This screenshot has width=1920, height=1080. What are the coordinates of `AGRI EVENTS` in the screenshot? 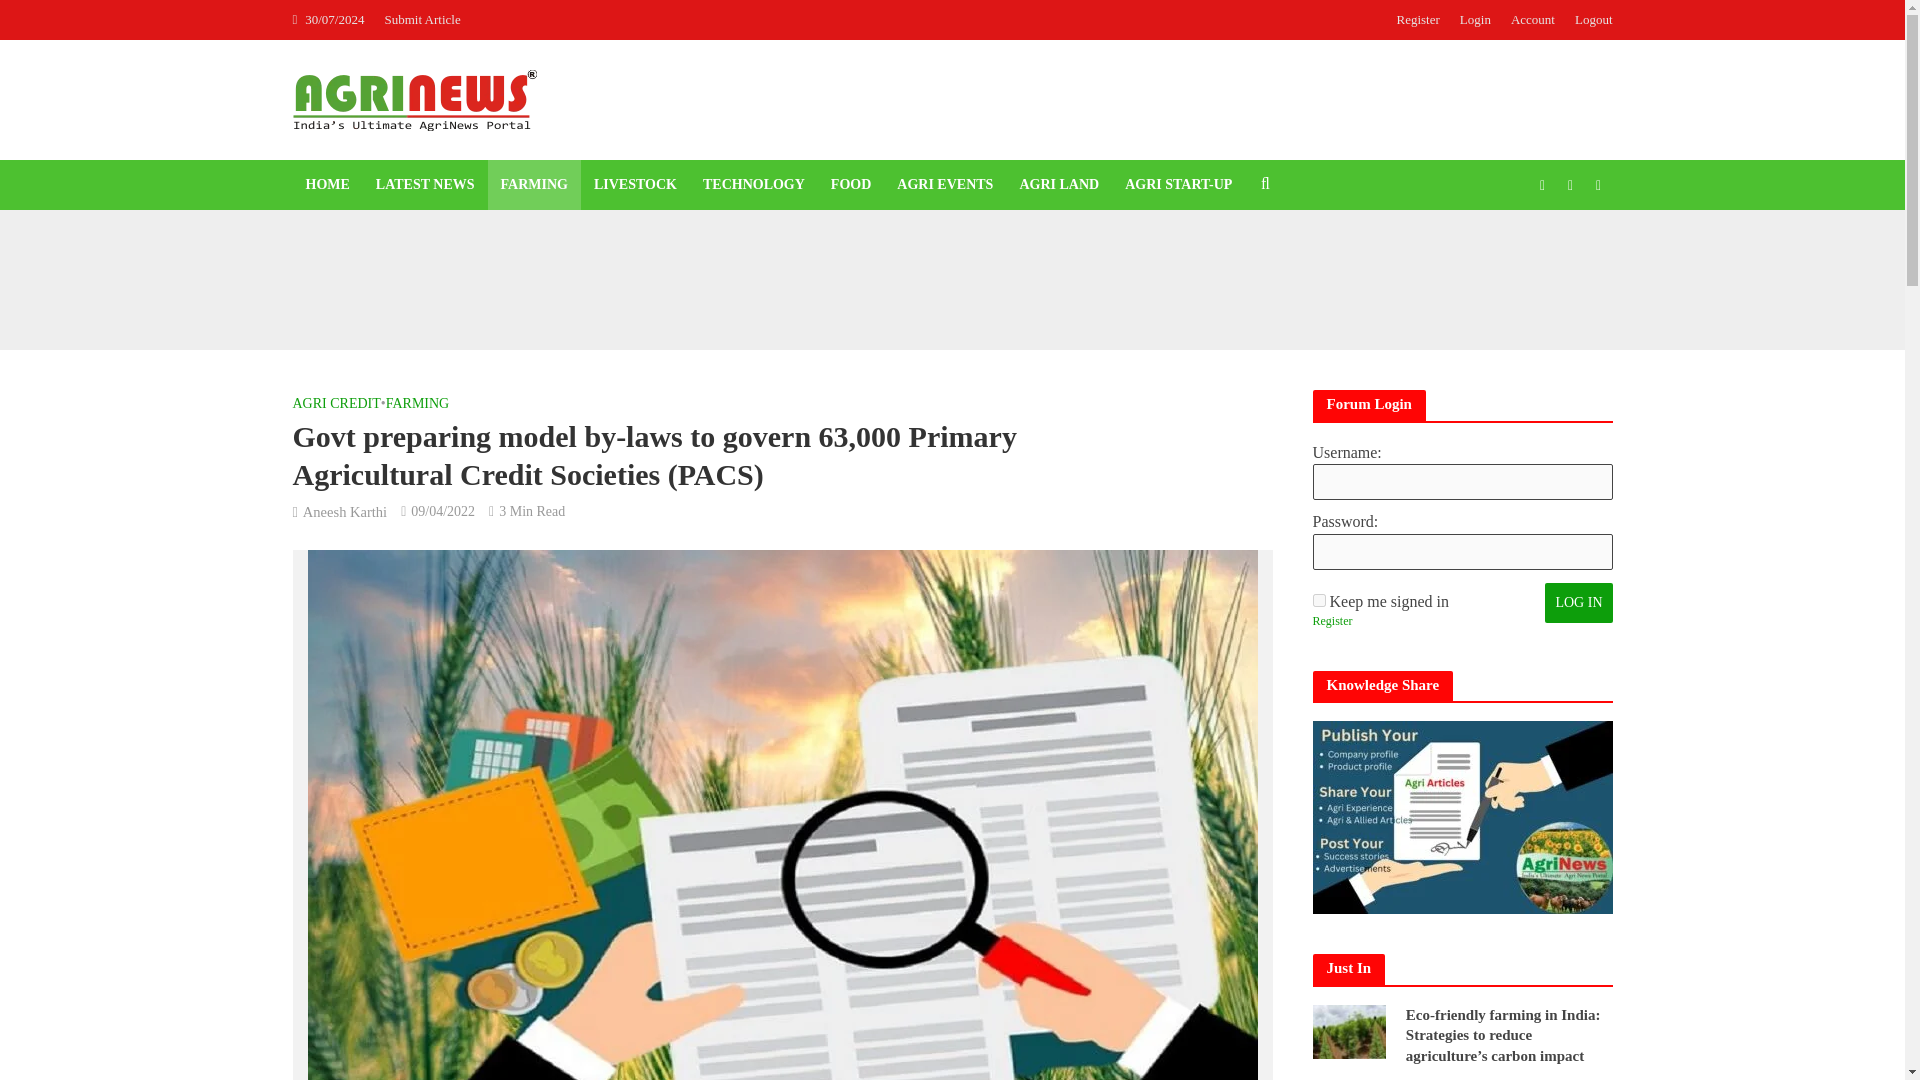 It's located at (944, 184).